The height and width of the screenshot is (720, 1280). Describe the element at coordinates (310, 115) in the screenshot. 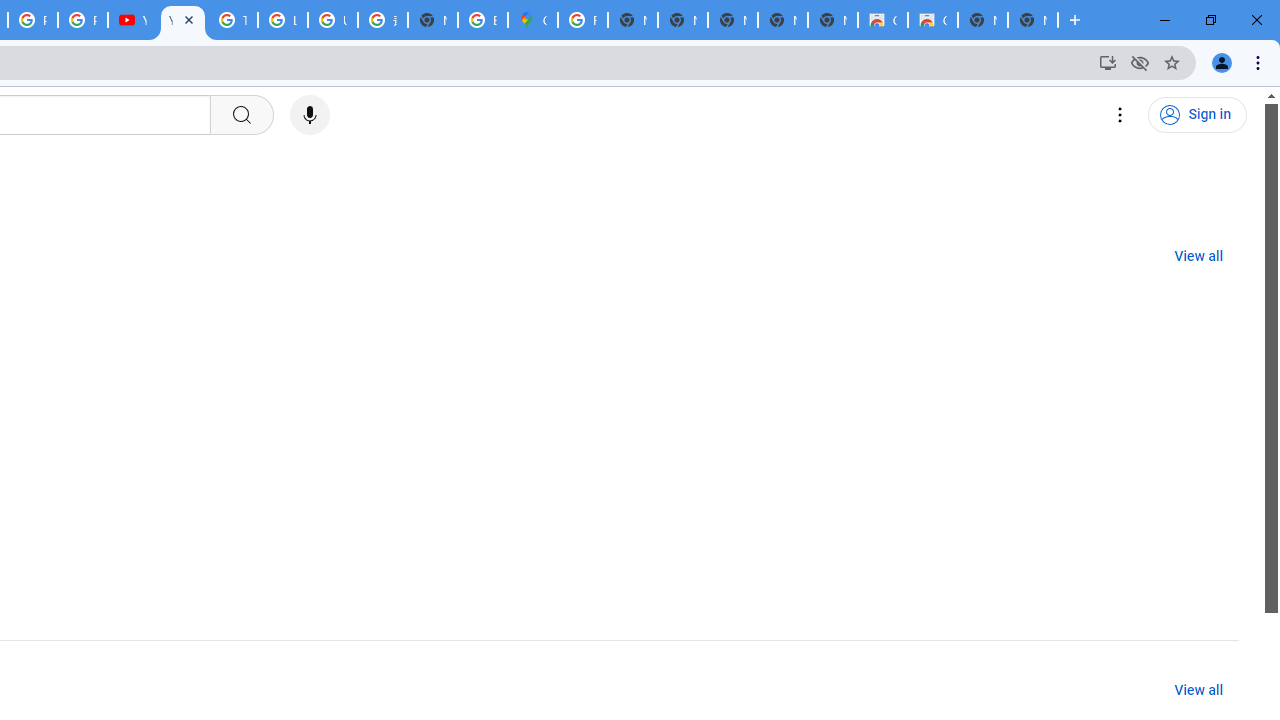

I see `Search with your voice` at that location.